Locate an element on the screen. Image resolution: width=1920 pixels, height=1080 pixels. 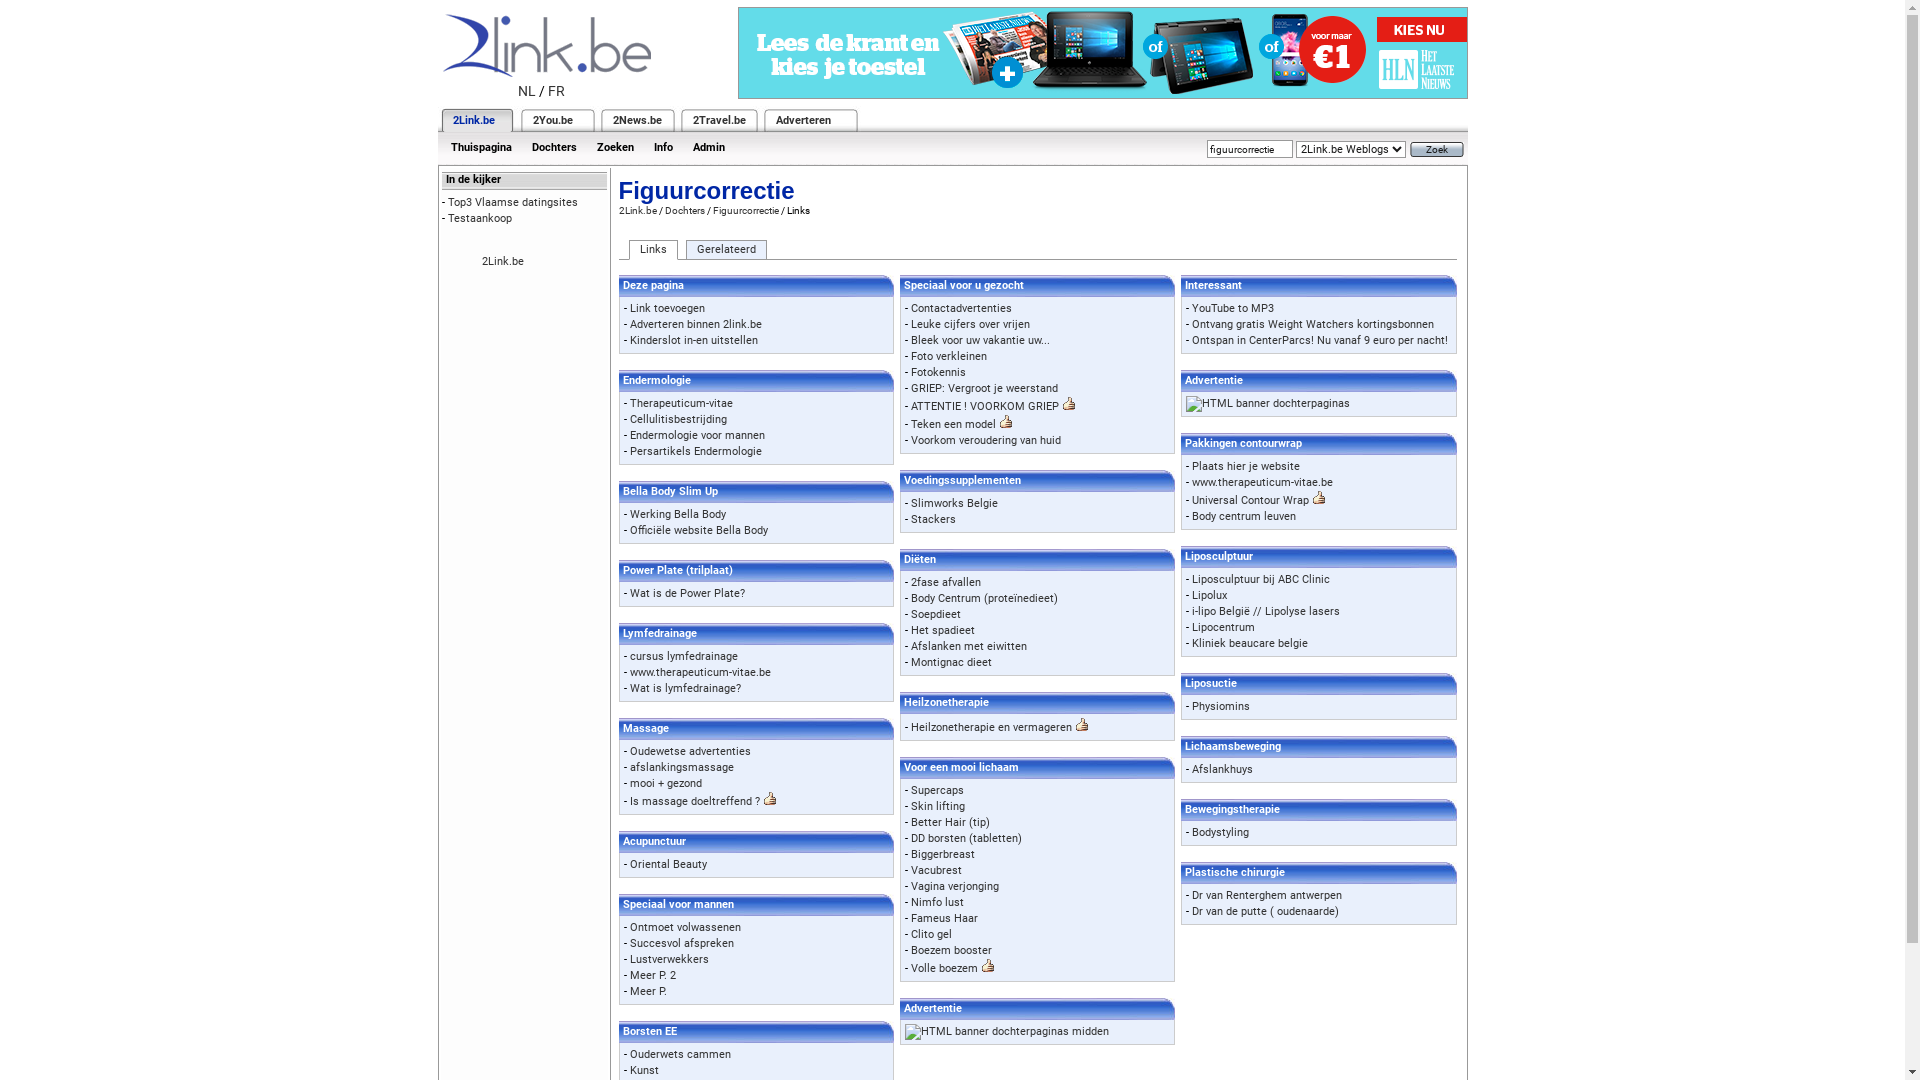
Volle boezem is located at coordinates (944, 968).